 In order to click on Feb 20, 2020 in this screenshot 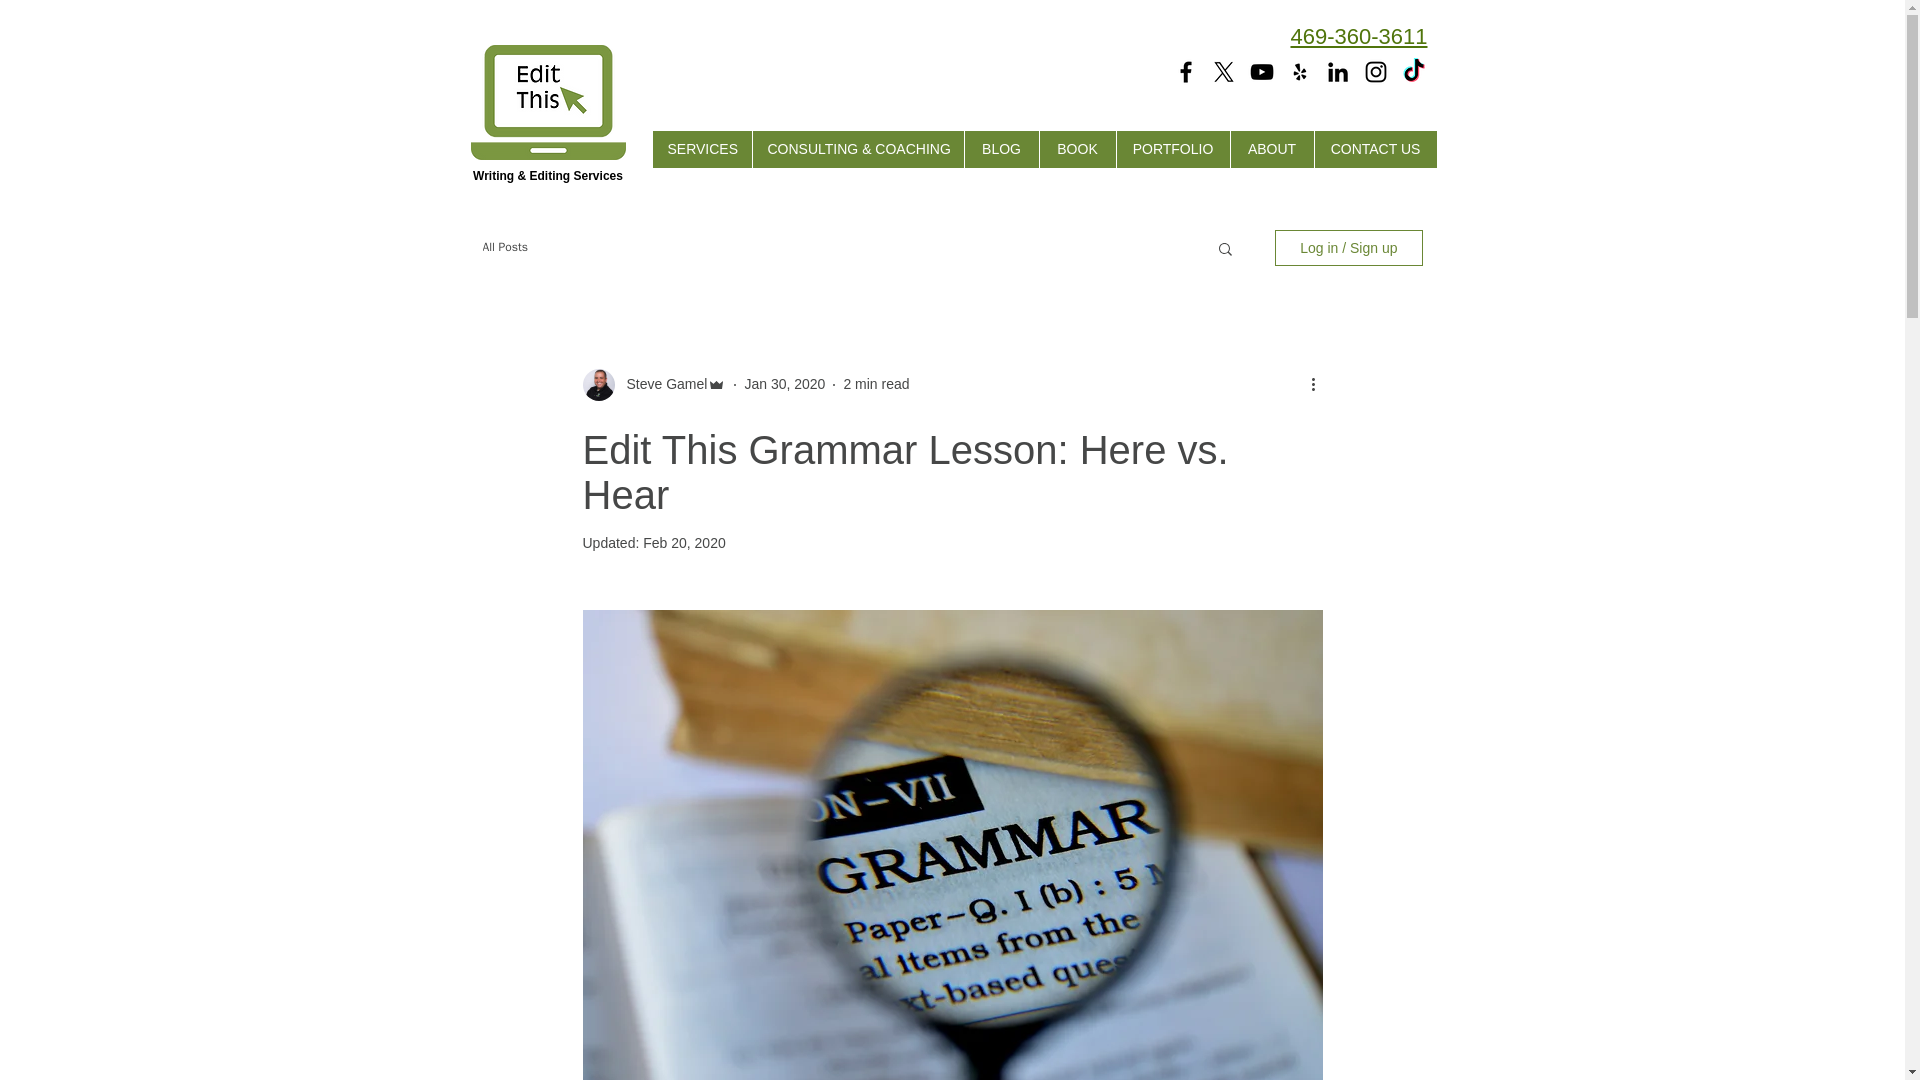, I will do `click(684, 542)`.